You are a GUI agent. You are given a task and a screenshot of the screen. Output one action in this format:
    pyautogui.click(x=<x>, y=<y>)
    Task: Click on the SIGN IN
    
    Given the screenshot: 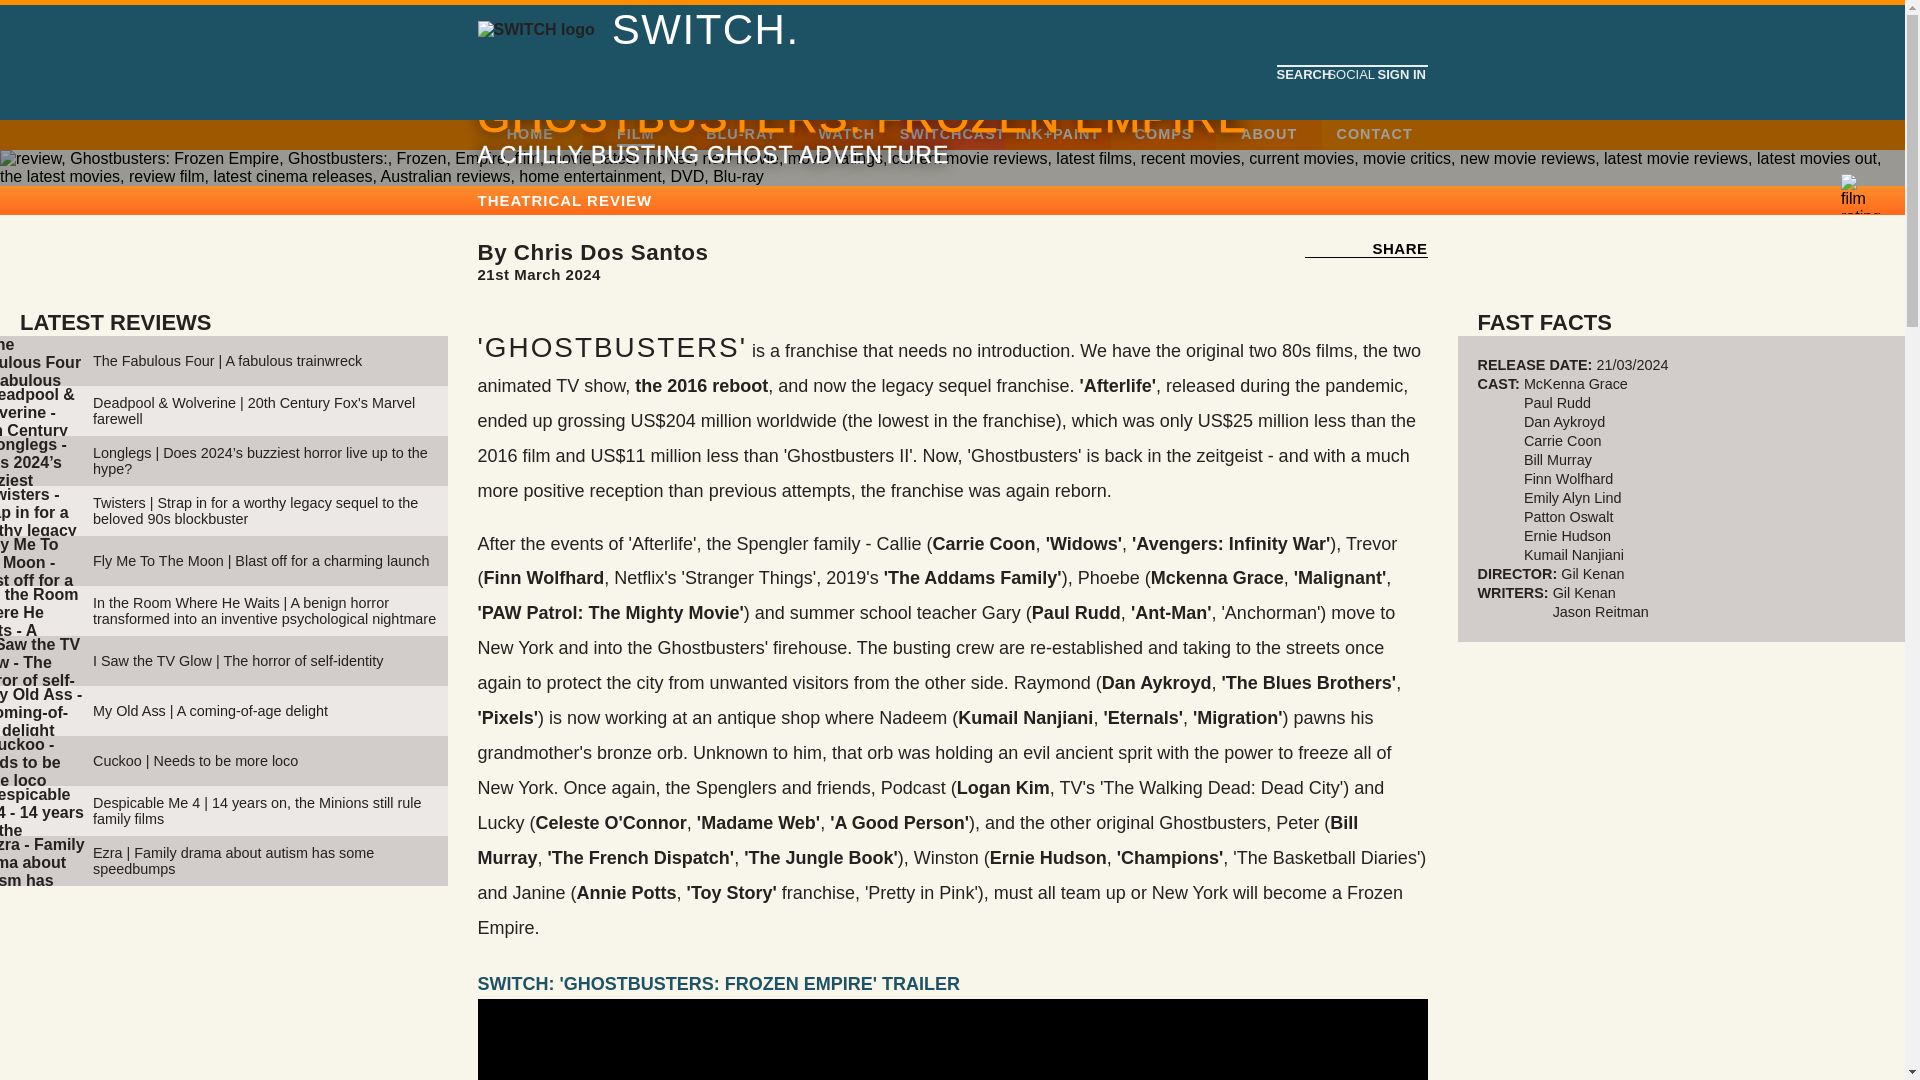 What is the action you would take?
    pyautogui.click(x=1401, y=74)
    